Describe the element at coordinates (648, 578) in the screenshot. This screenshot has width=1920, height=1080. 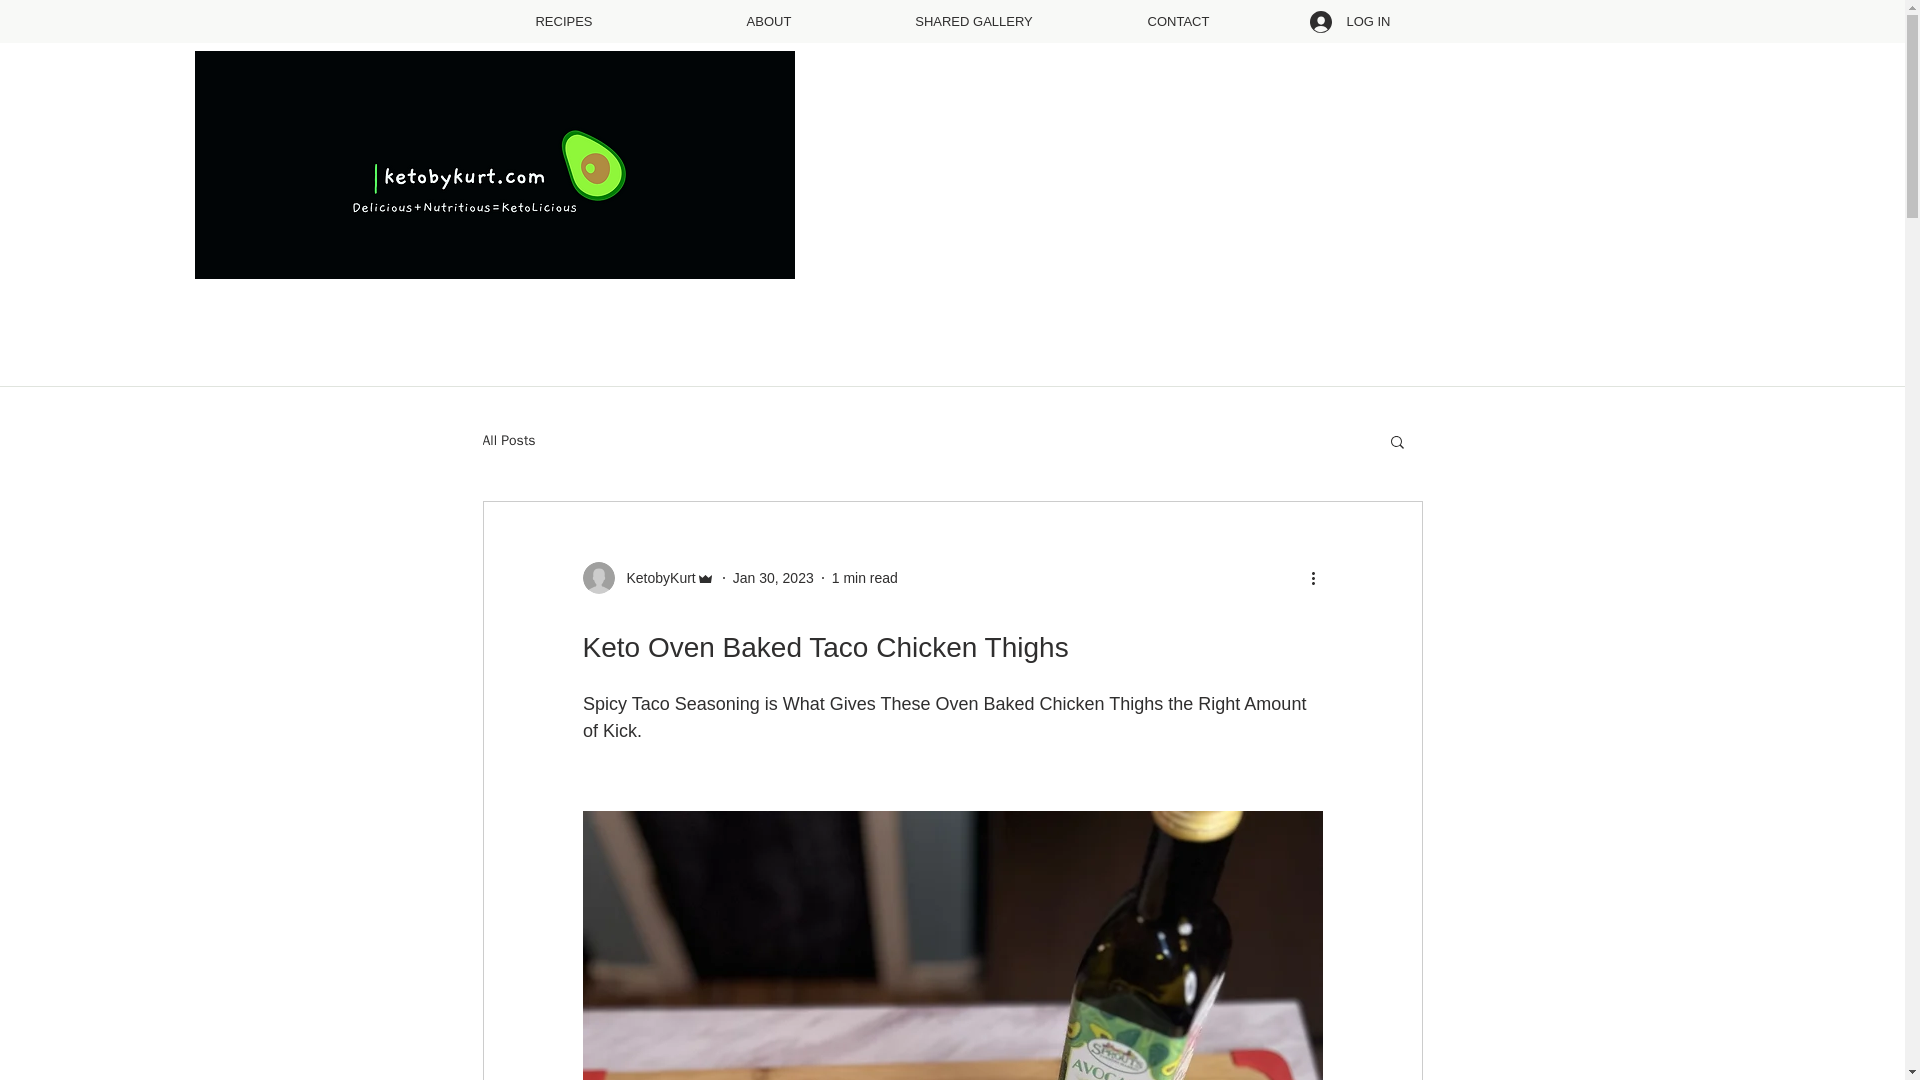
I see `KetobyKurt` at that location.